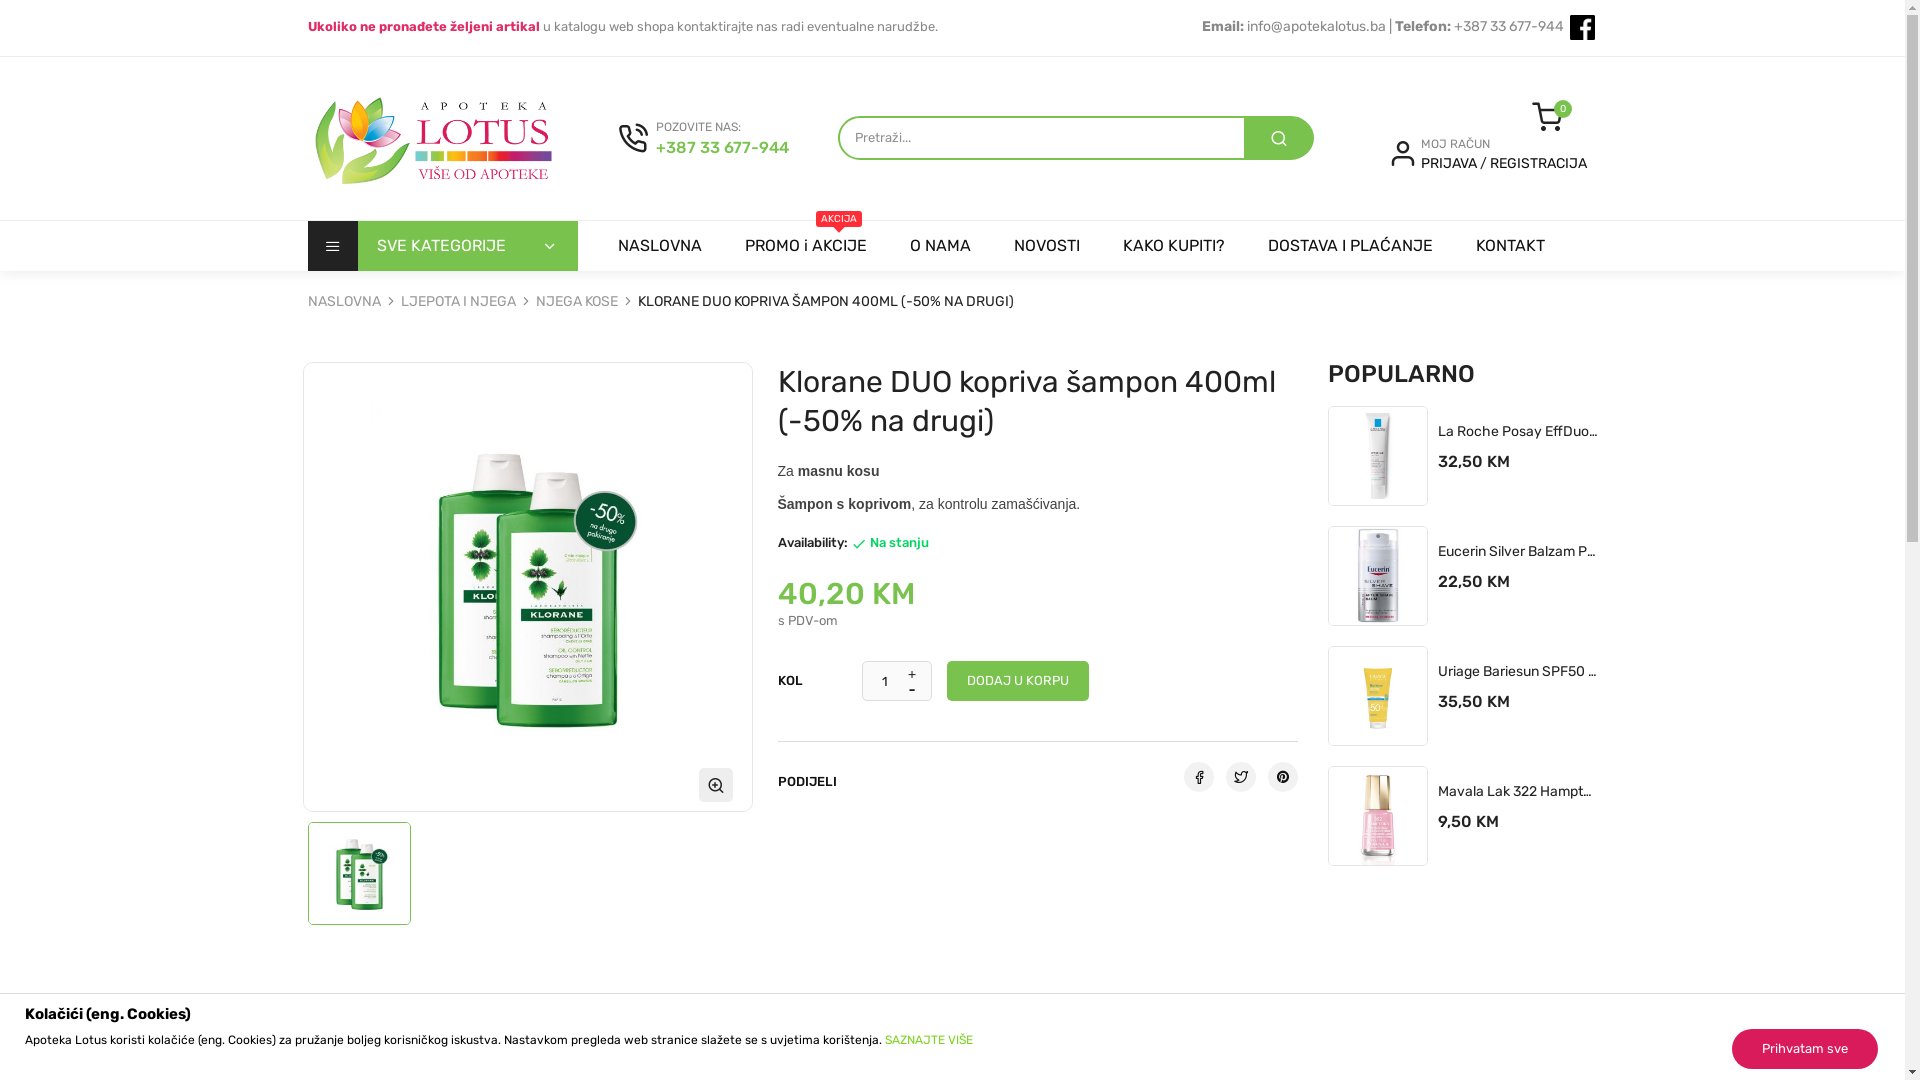 The height and width of the screenshot is (1080, 1920). Describe the element at coordinates (1518, 673) in the screenshot. I see `Uriage Bariesun SPF50 Mlijeko 100ml` at that location.